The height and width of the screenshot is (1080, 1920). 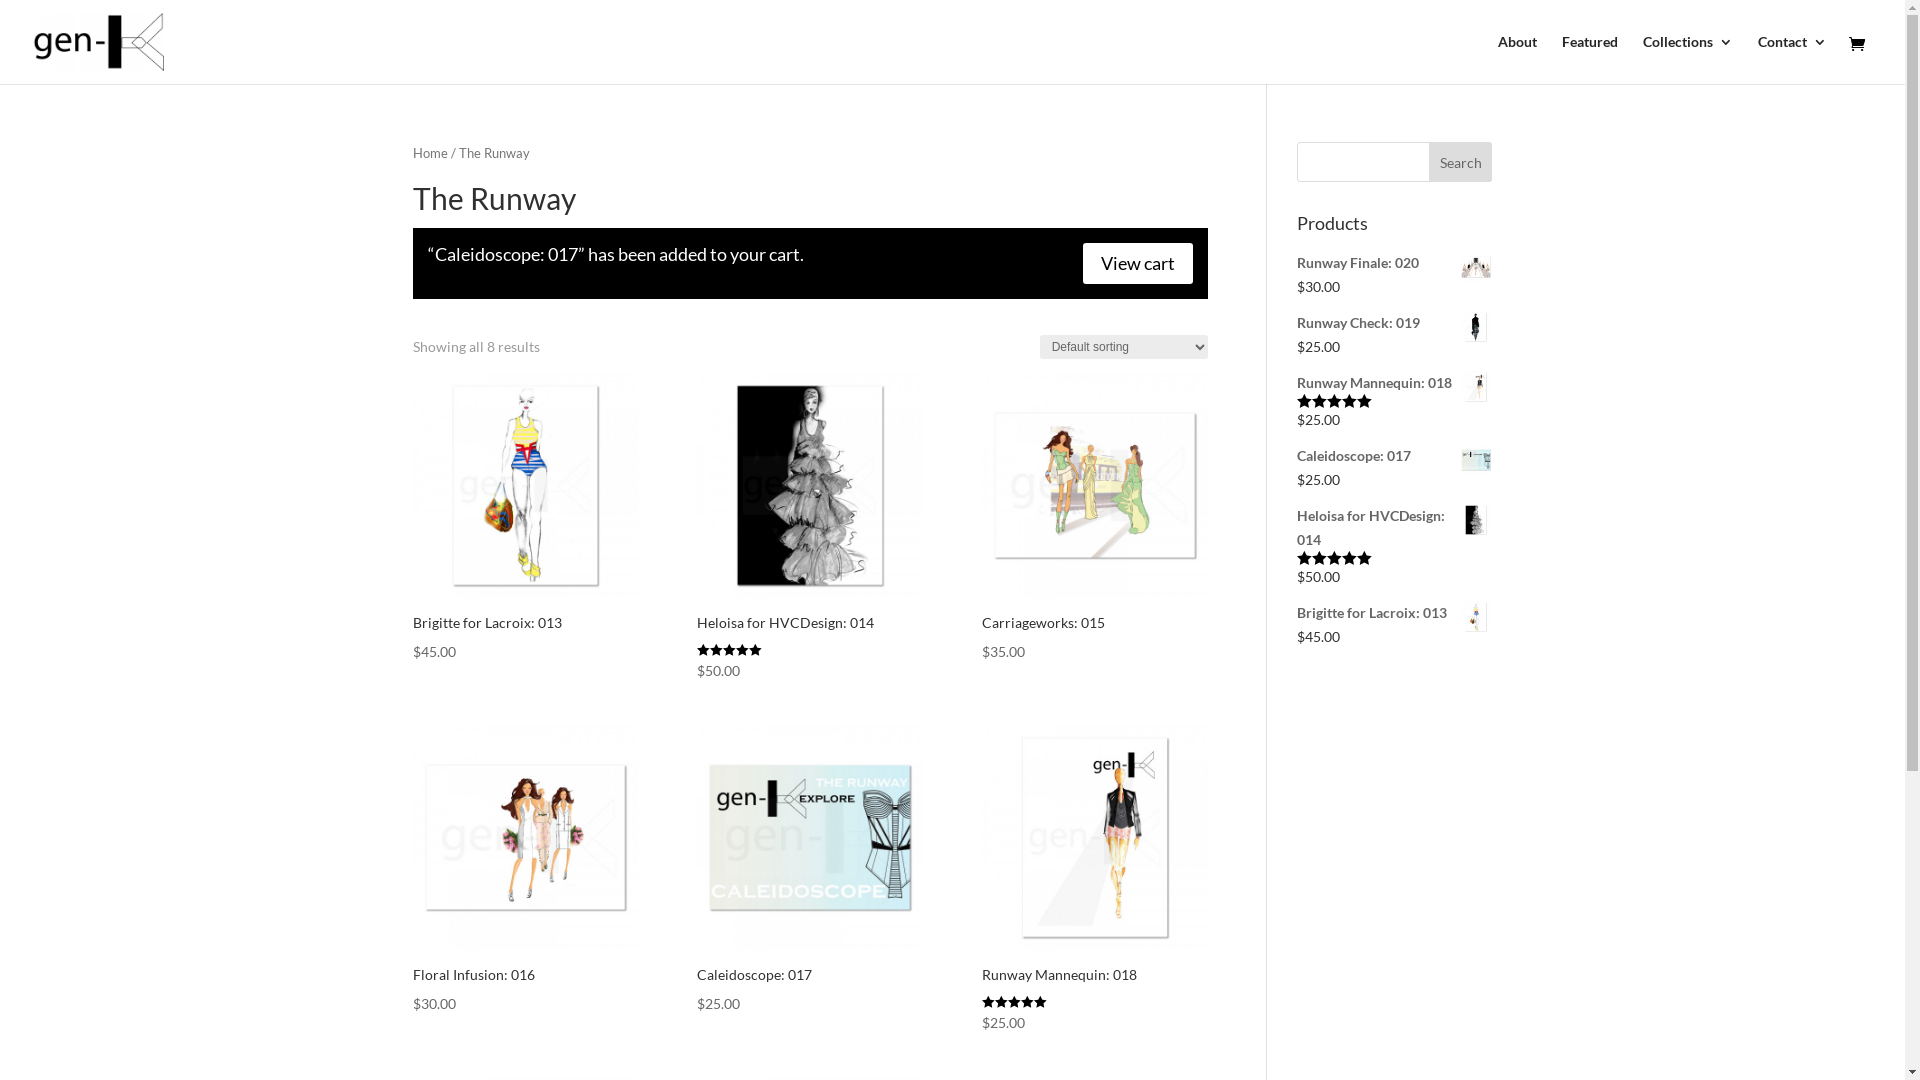 I want to click on Caleidoscope: 017, so click(x=1394, y=456).